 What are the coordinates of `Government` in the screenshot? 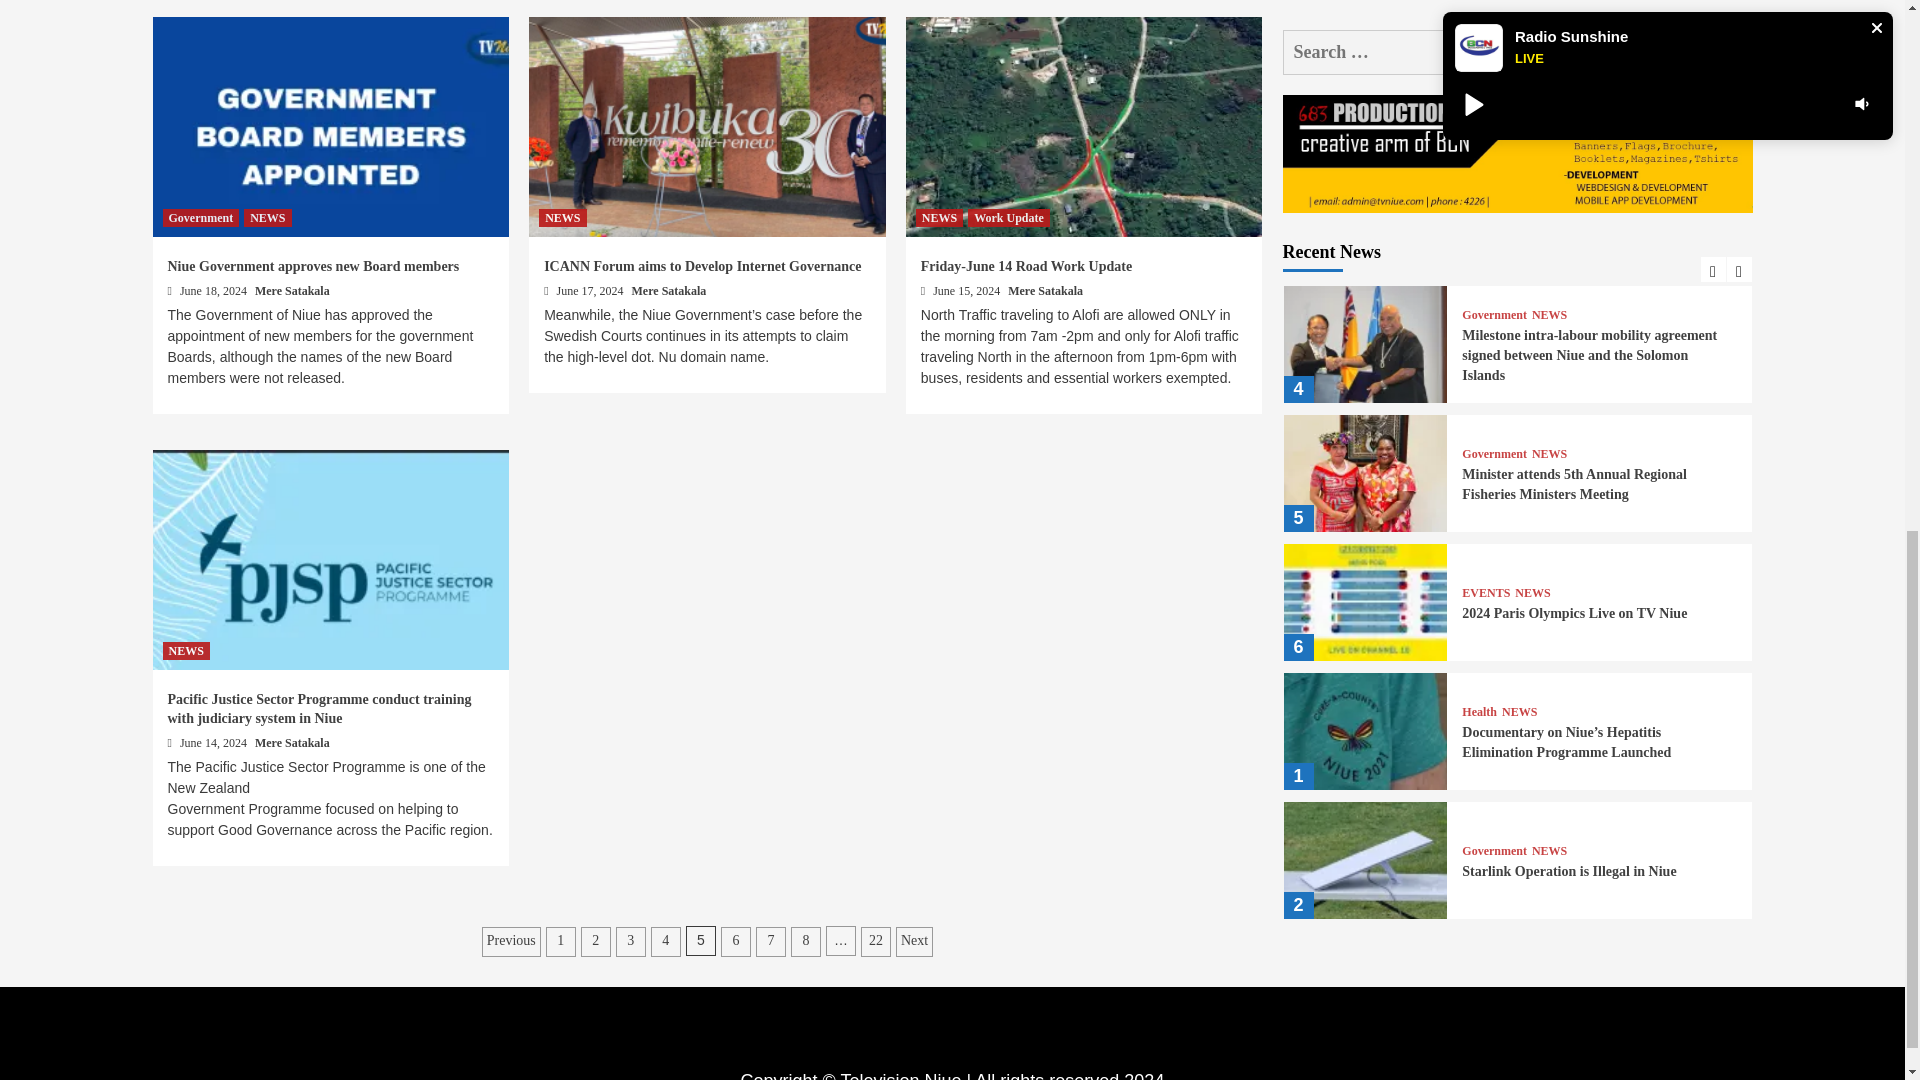 It's located at (200, 218).